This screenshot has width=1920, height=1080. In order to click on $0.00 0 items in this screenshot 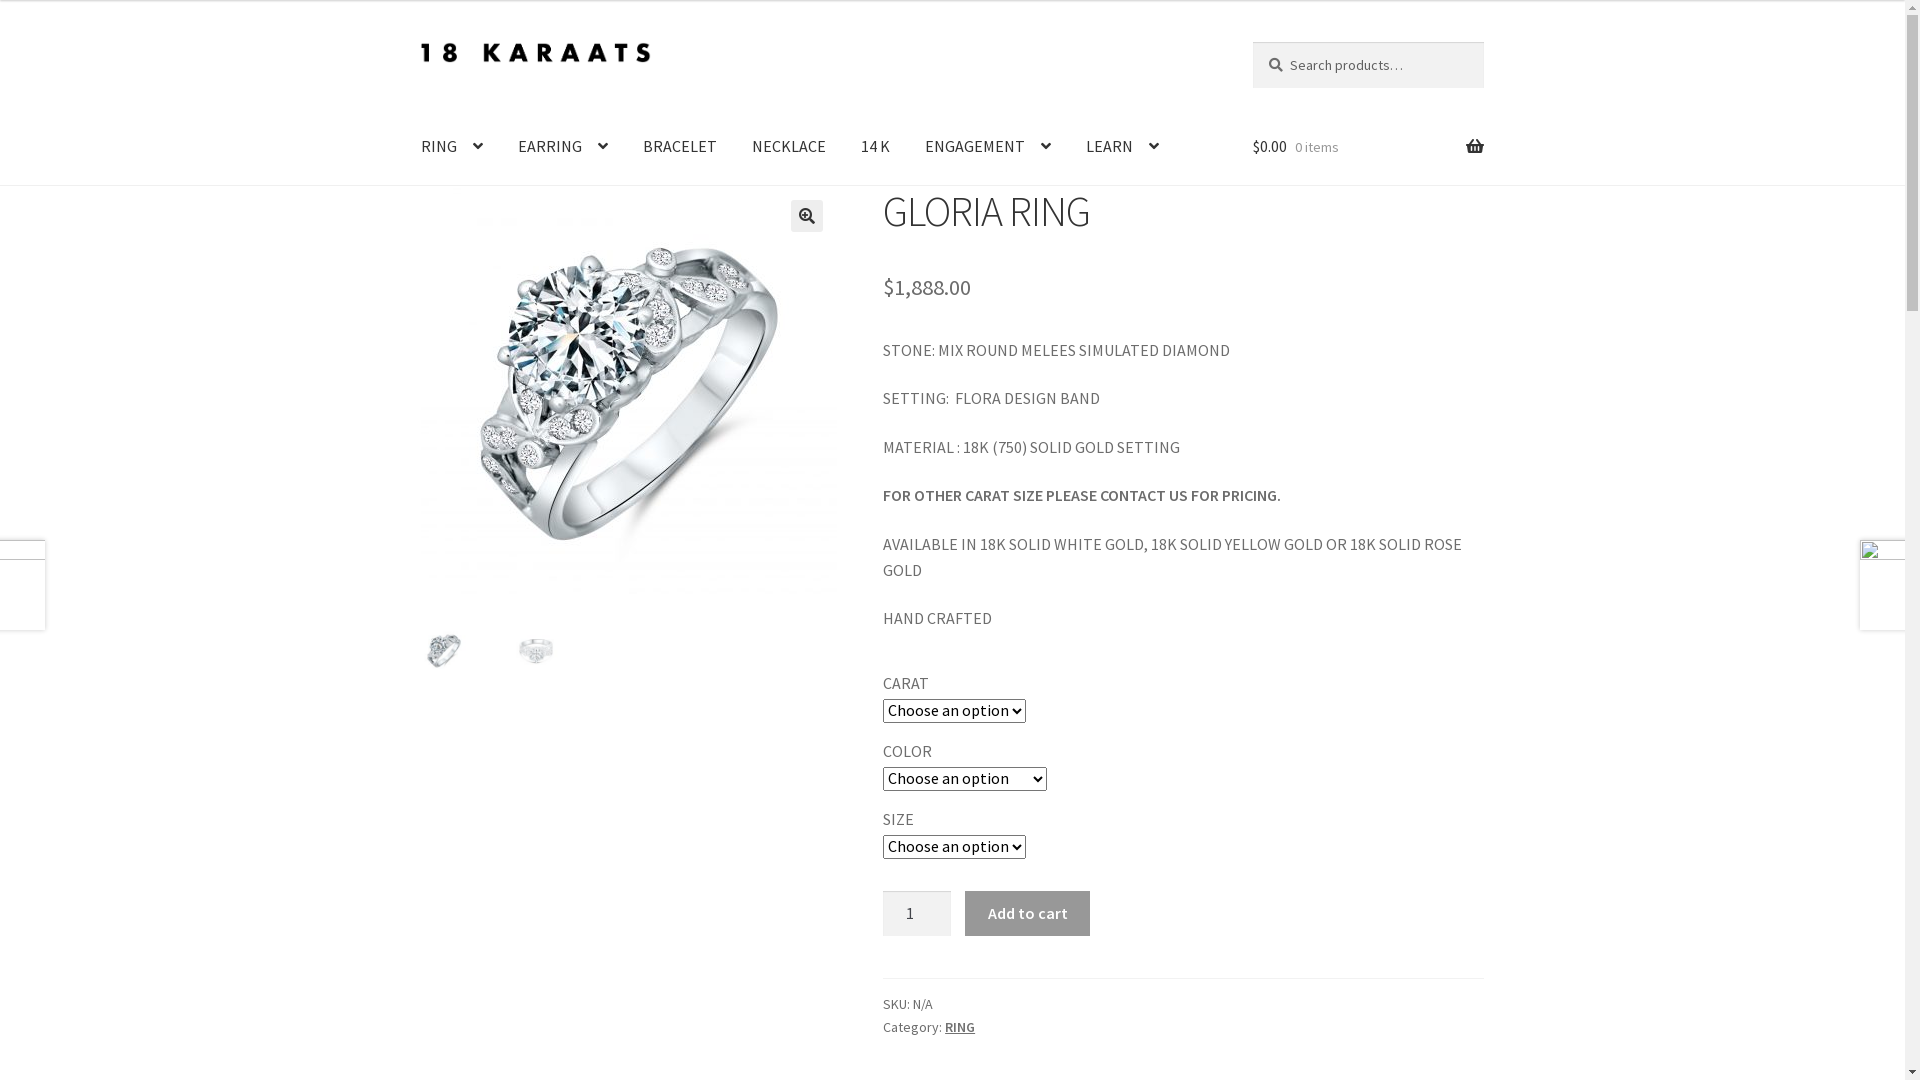, I will do `click(1368, 147)`.